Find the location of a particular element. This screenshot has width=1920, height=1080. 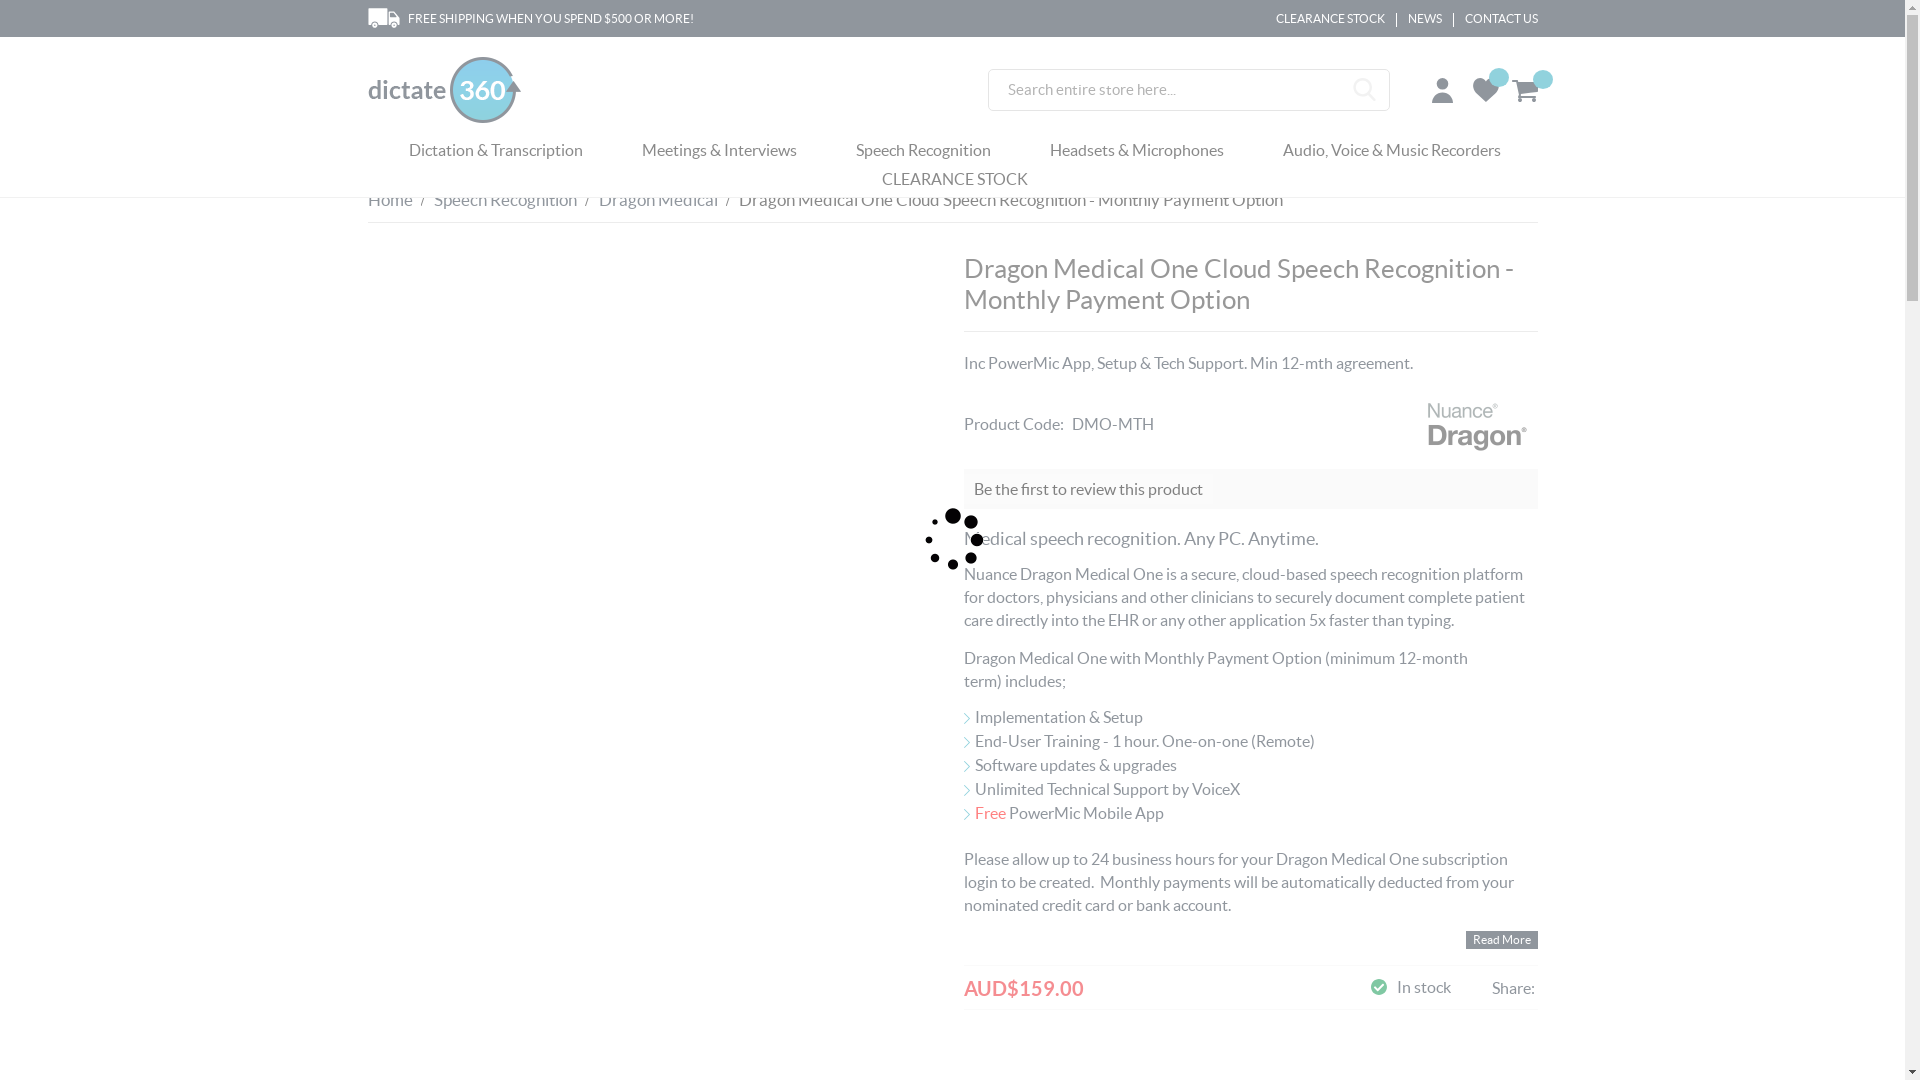

Headsets & Microphones is located at coordinates (1137, 154).